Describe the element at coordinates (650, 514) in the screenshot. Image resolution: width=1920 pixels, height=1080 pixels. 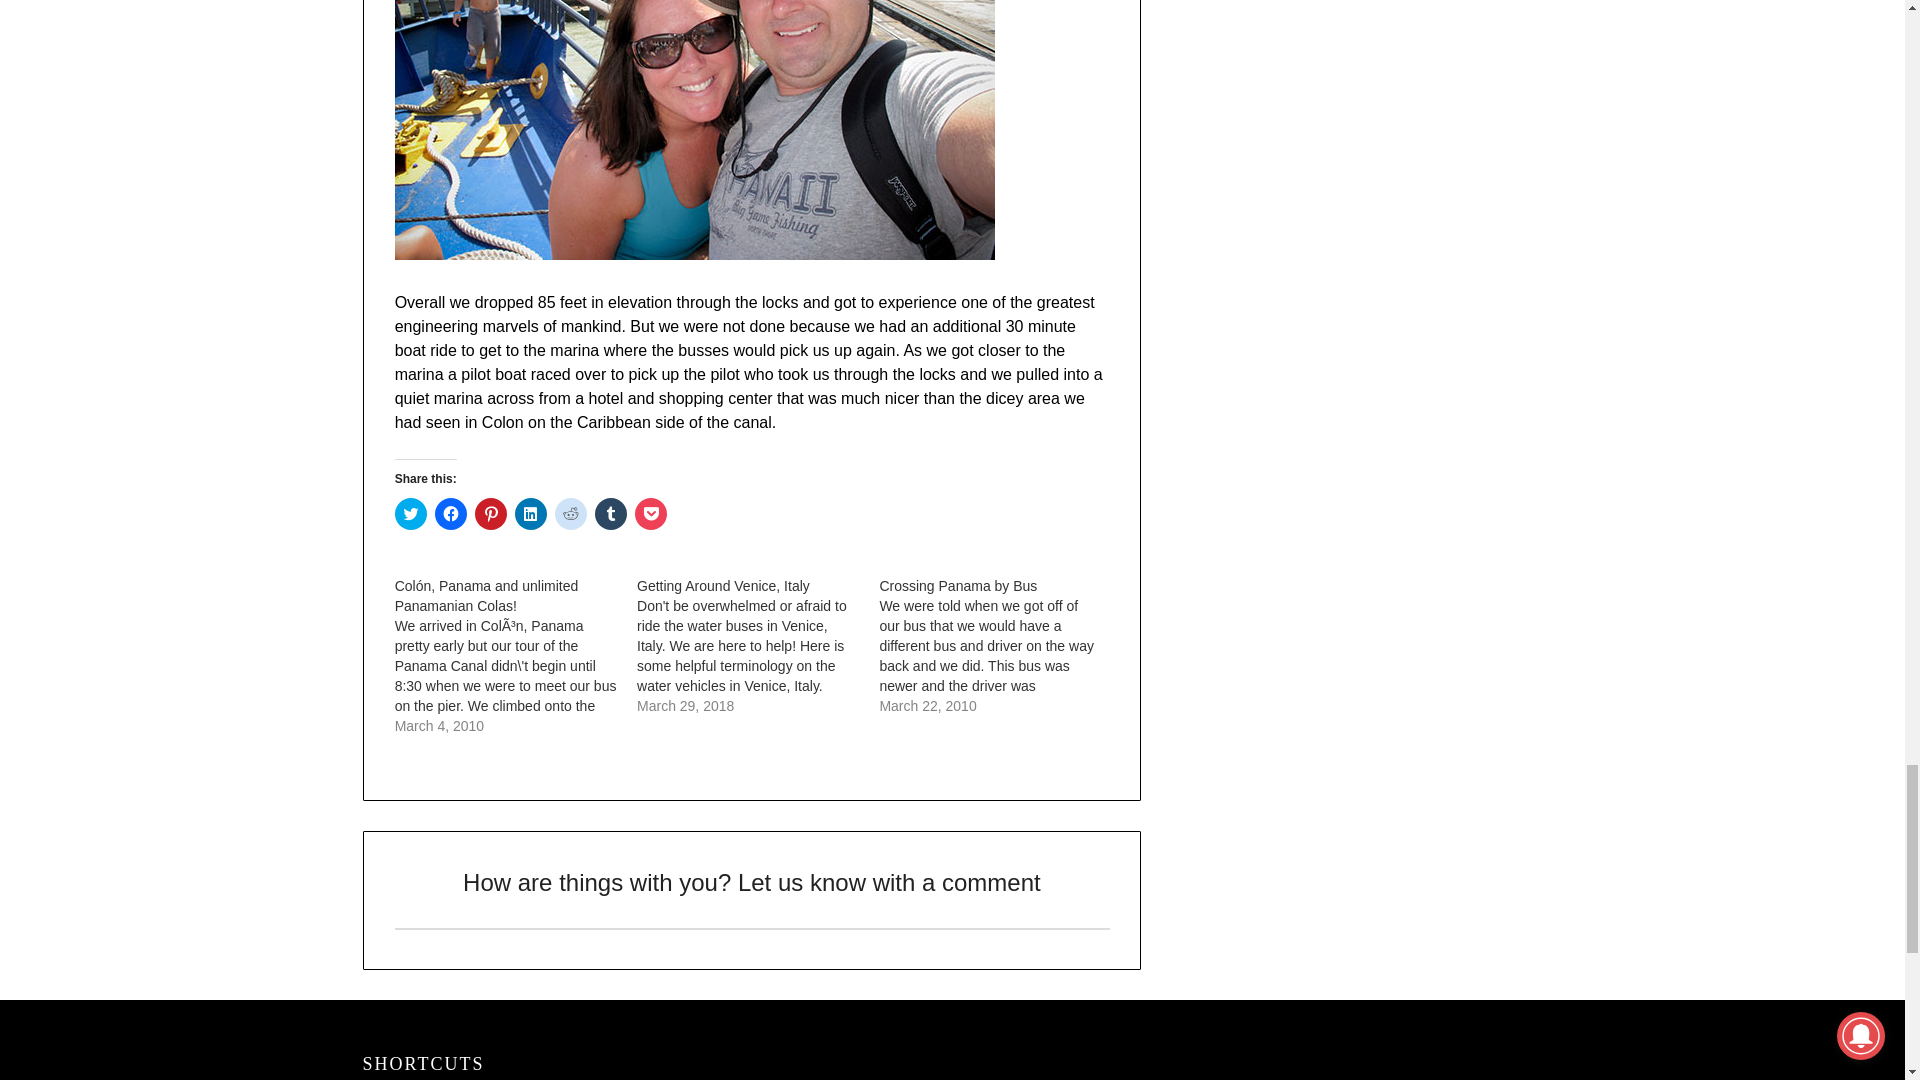
I see `Click to share on Pocket` at that location.